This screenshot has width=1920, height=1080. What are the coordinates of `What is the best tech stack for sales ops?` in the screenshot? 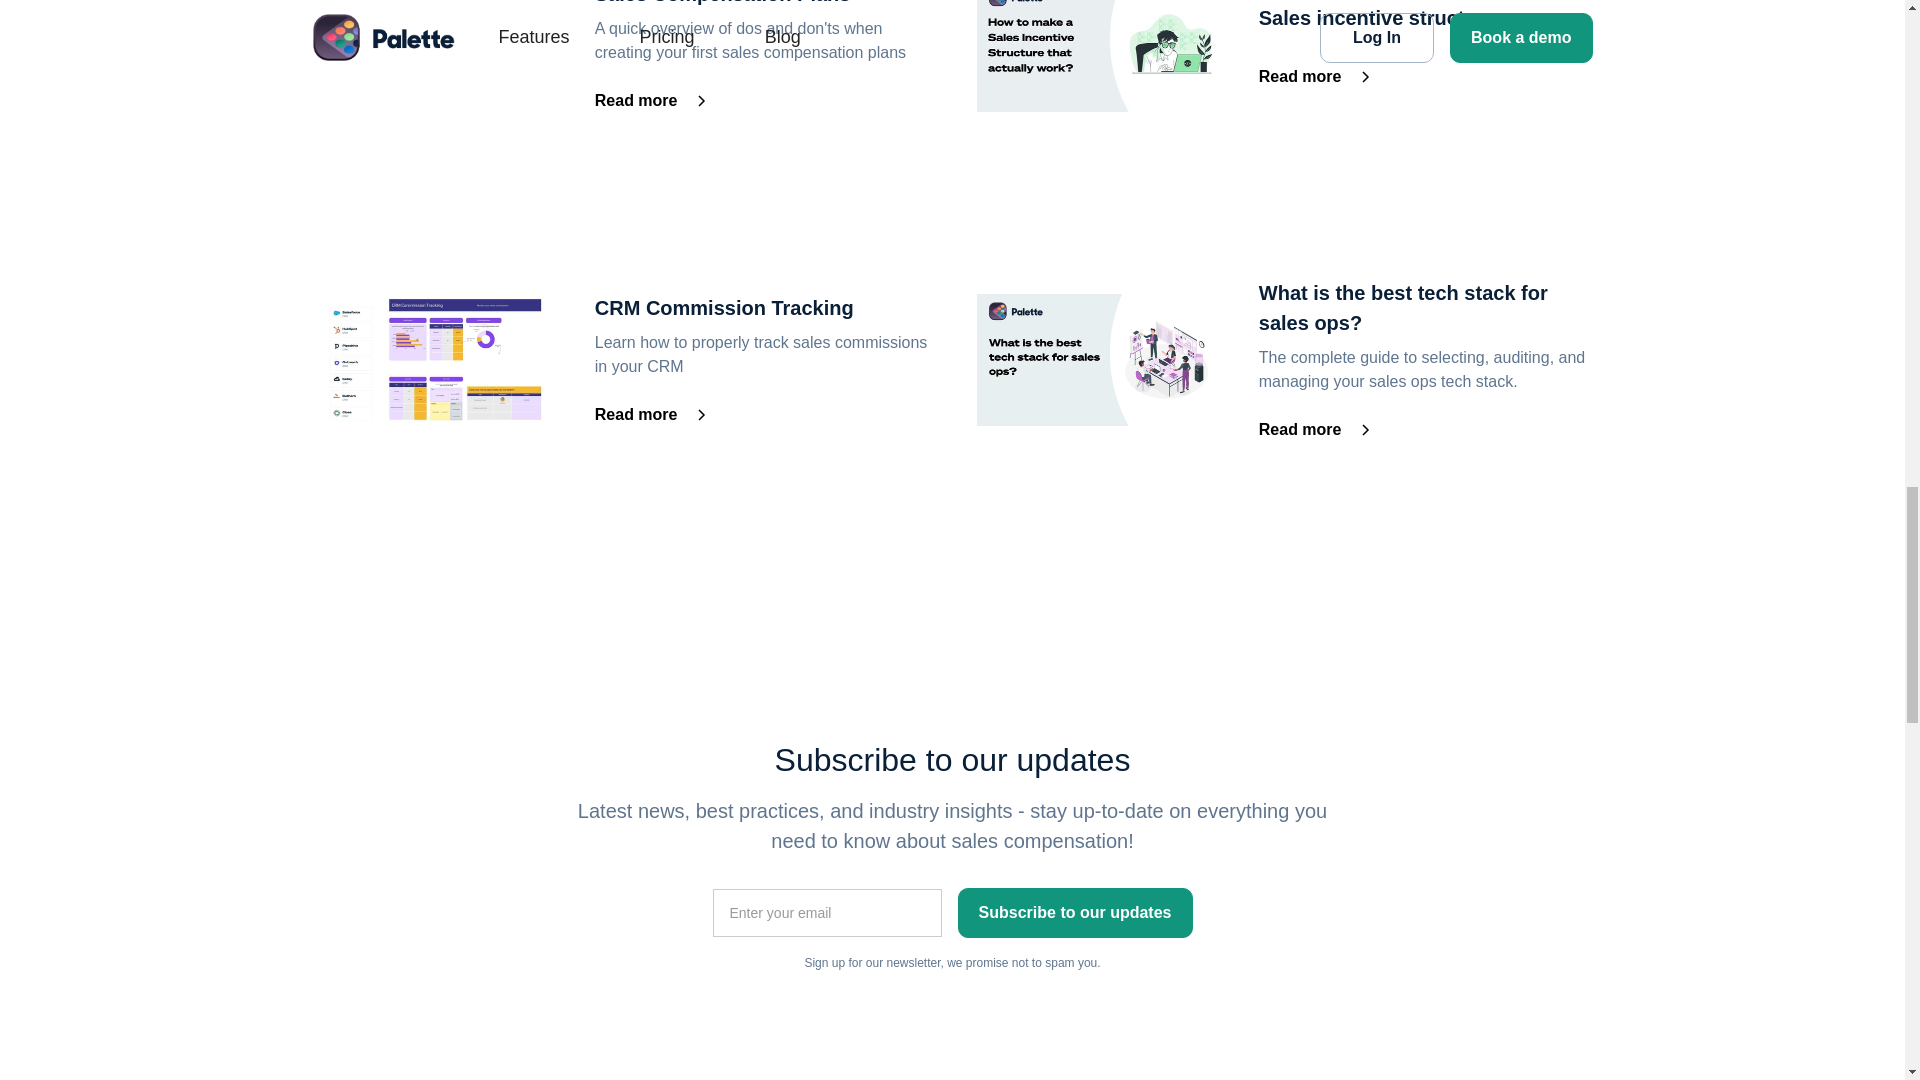 It's located at (1426, 308).